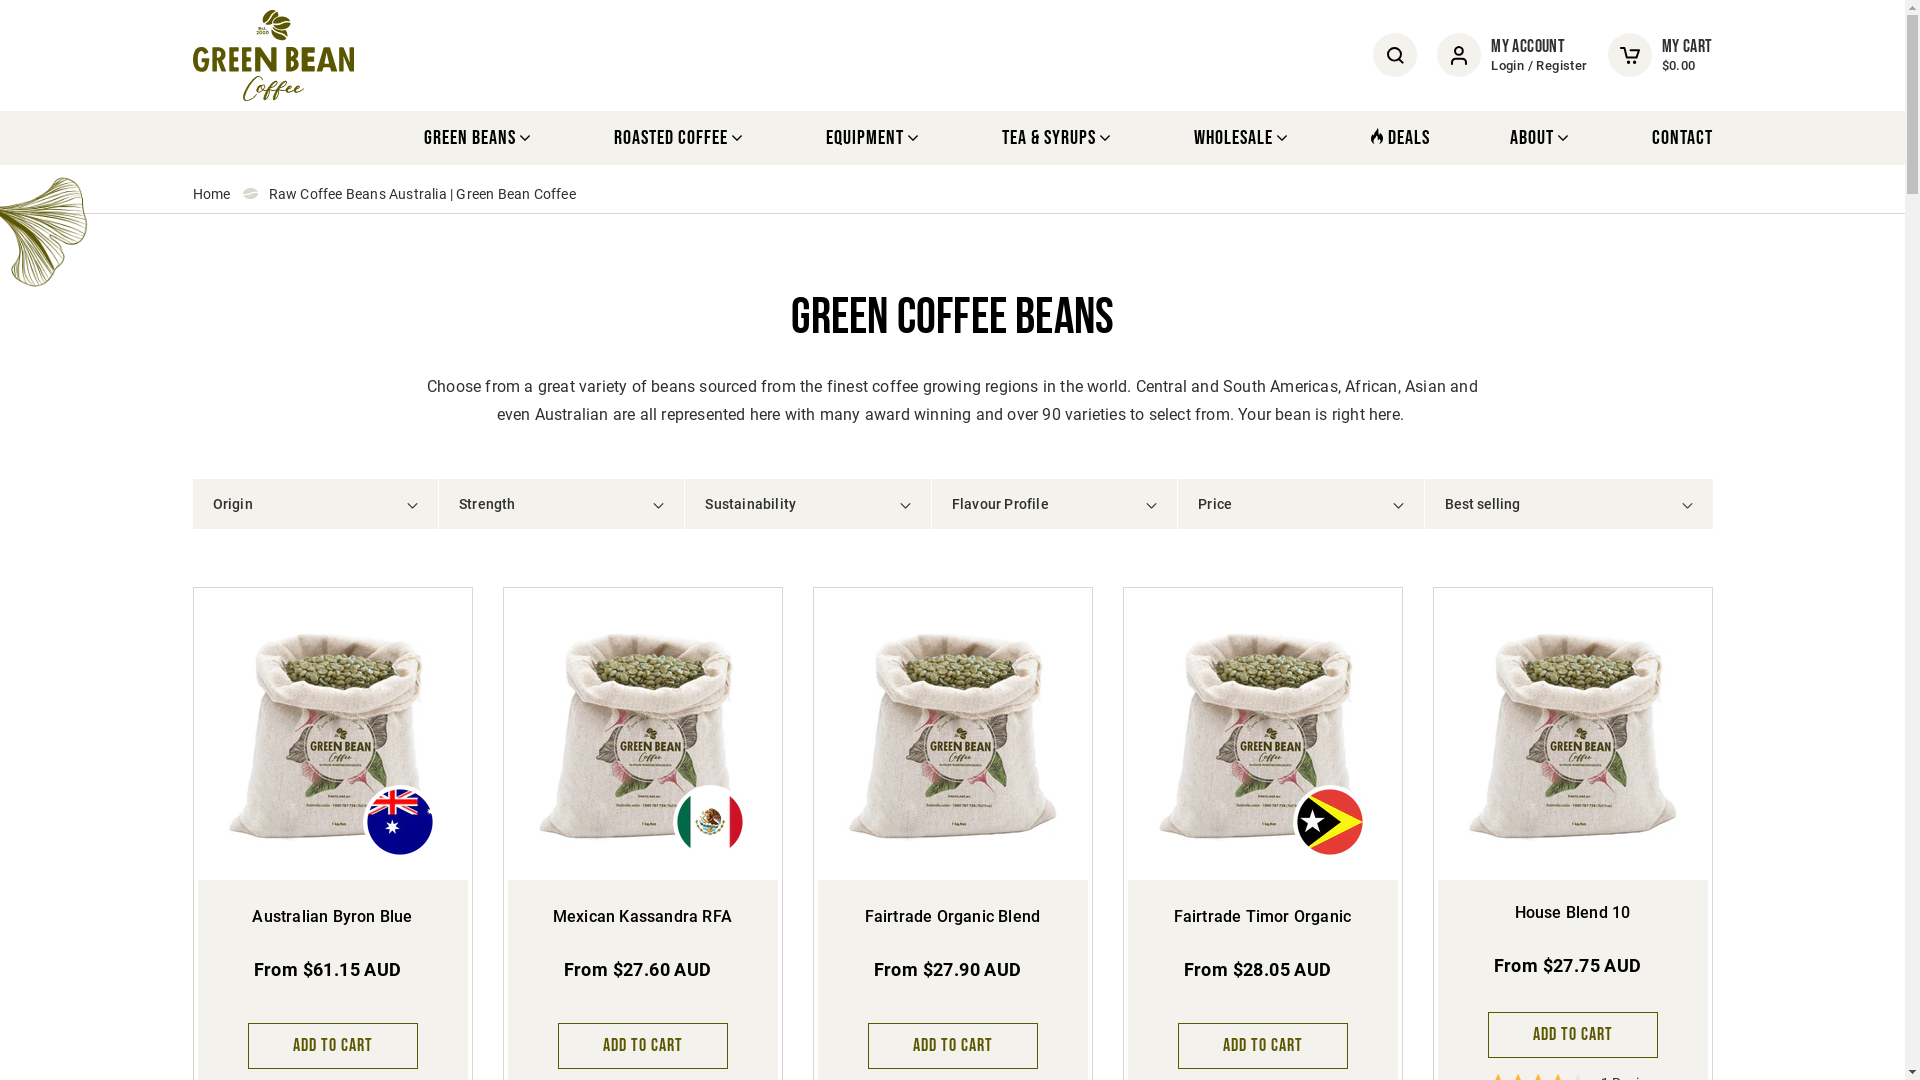 The height and width of the screenshot is (1080, 1920). I want to click on Fairtrade Organic Blend, so click(953, 916).